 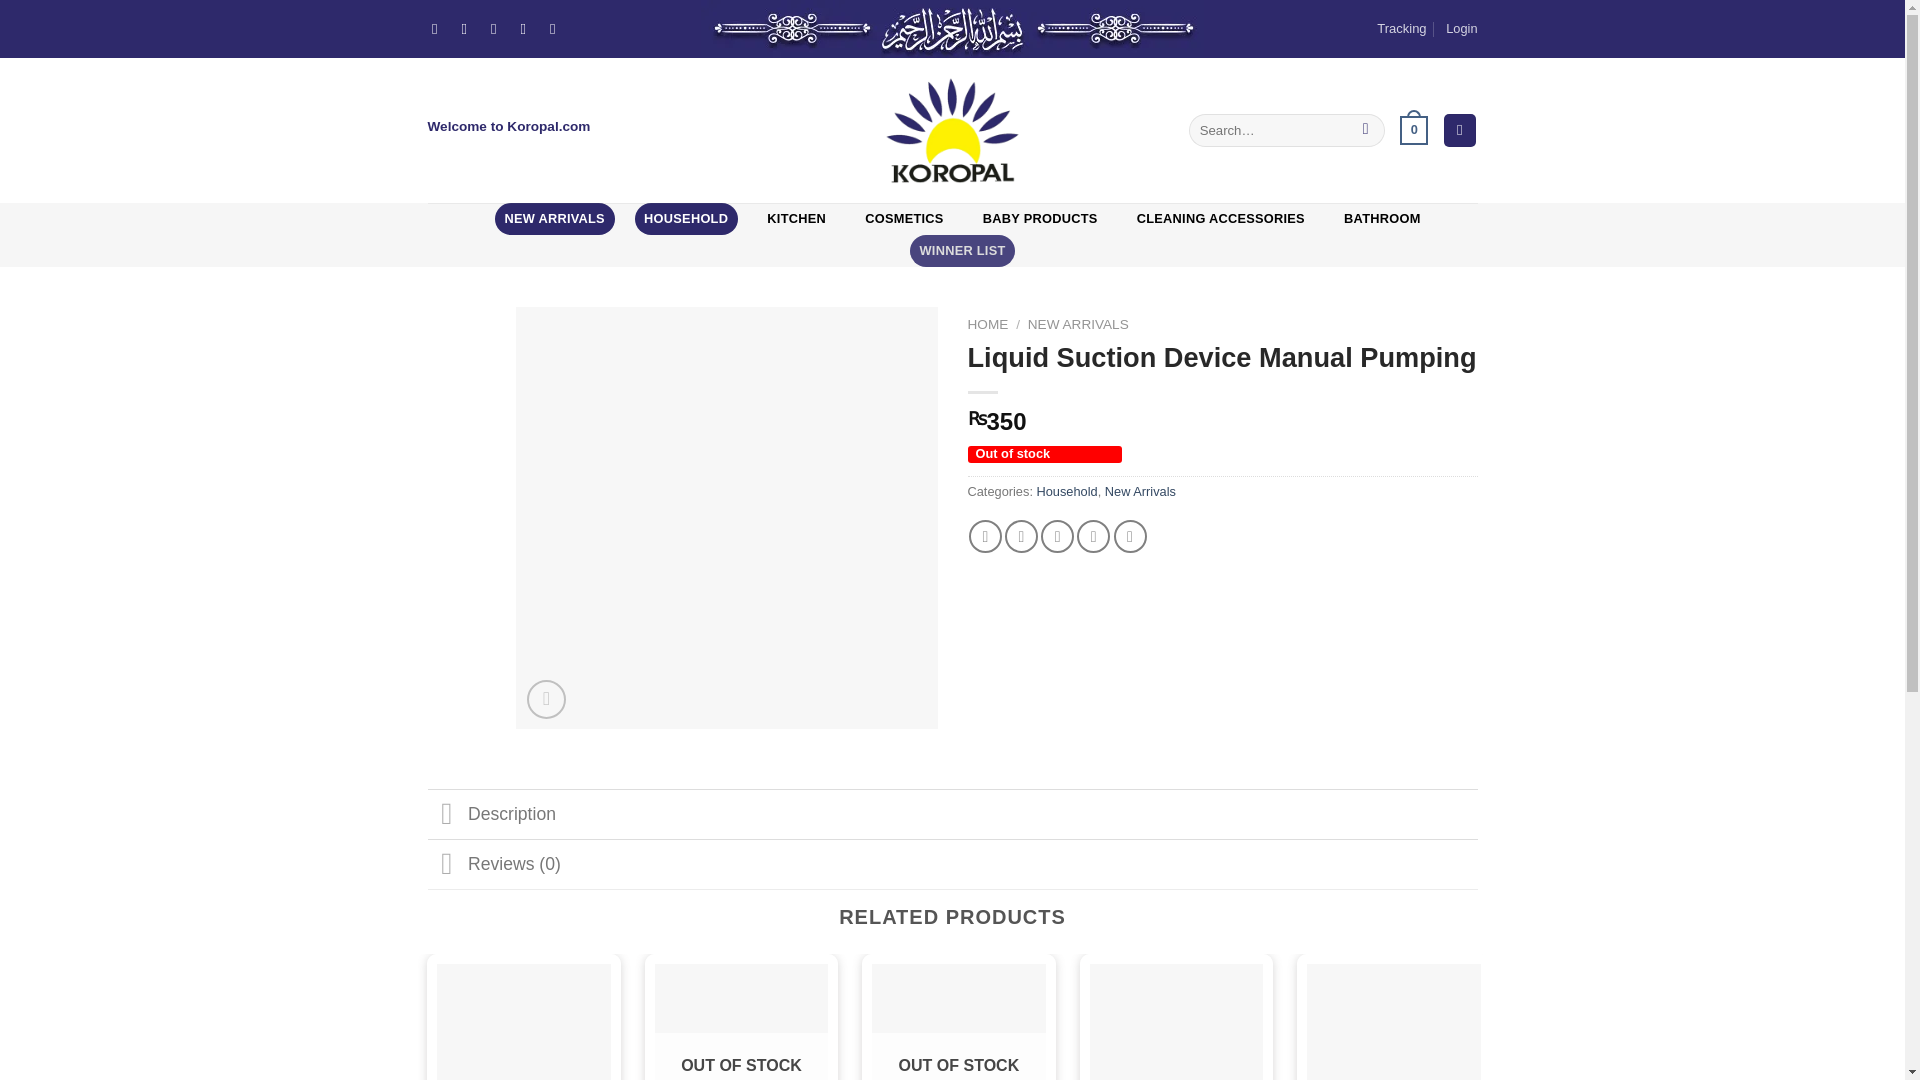 What do you see at coordinates (554, 219) in the screenshot?
I see `NEW ARRIVALS` at bounding box center [554, 219].